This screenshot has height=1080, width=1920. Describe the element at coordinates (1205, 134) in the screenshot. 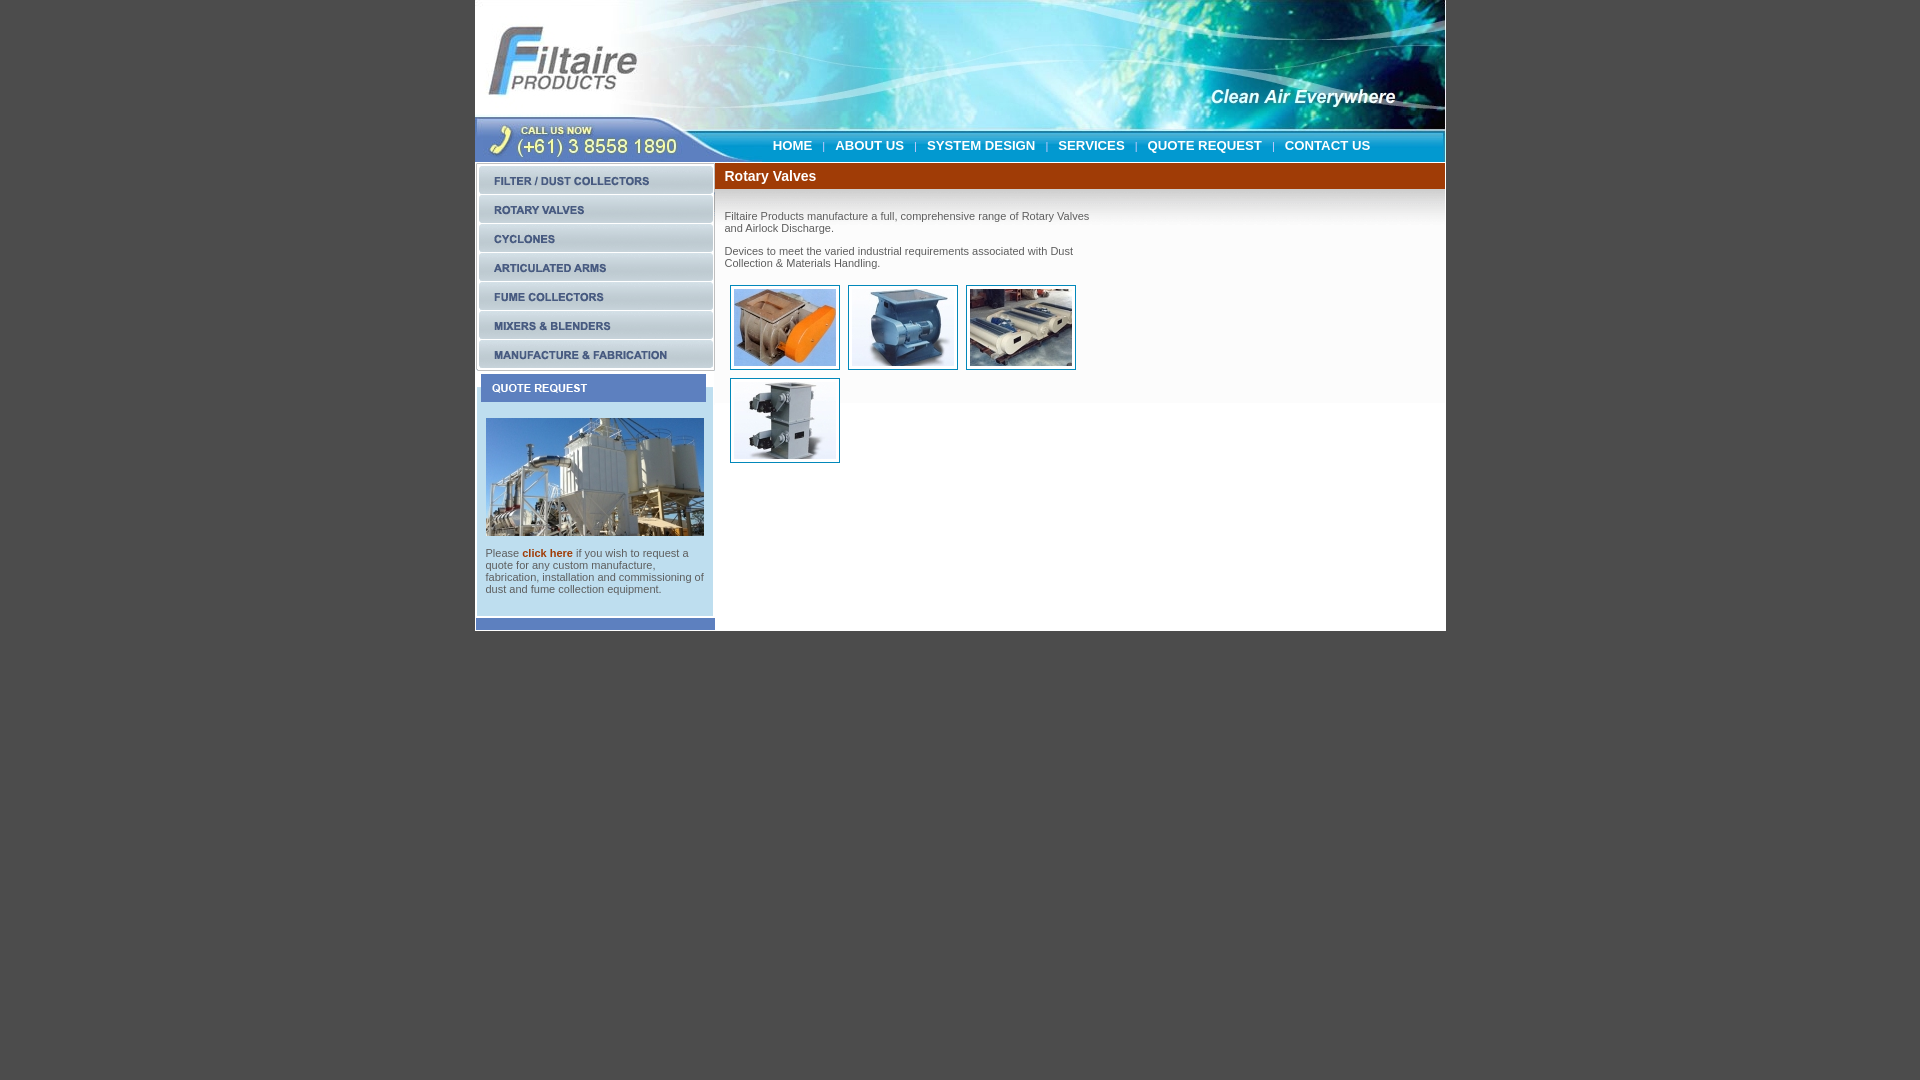

I see `QUOTE REQUEST` at that location.